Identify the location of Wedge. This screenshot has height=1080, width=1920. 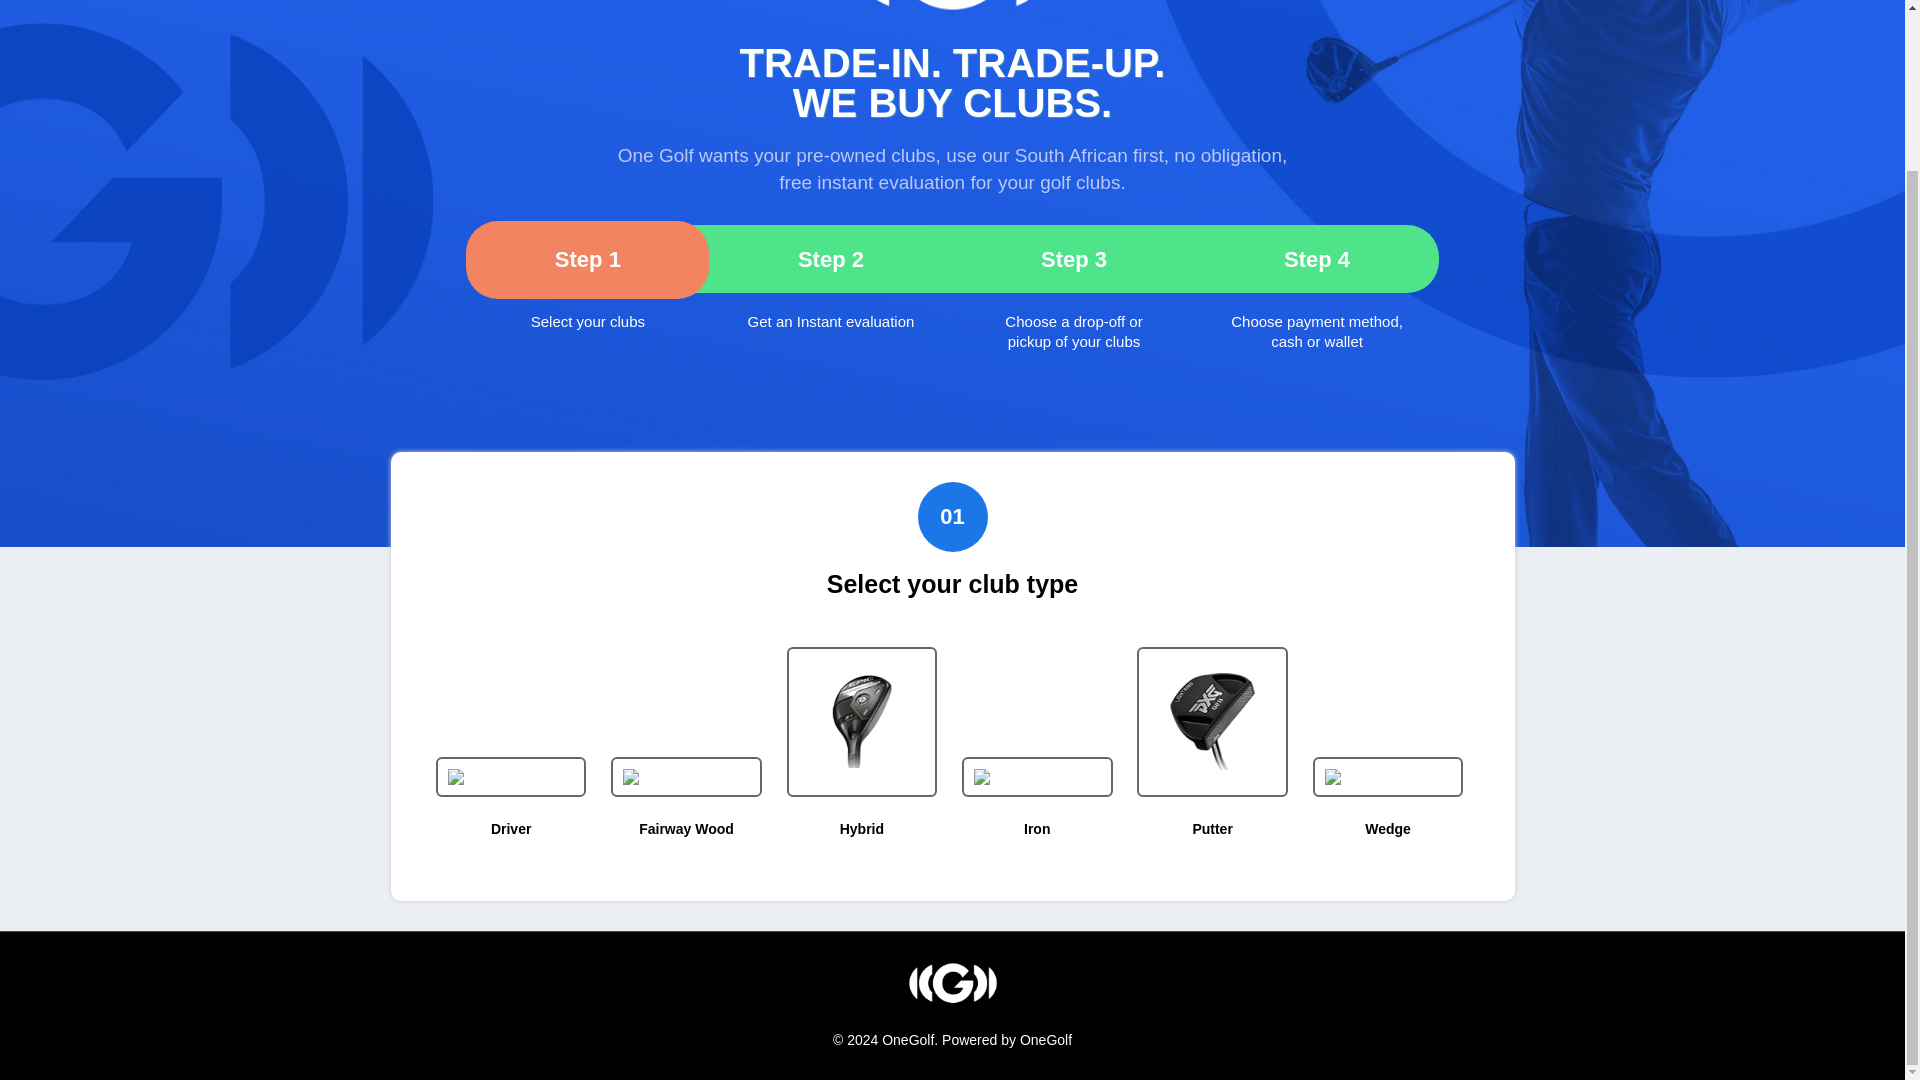
(1388, 828).